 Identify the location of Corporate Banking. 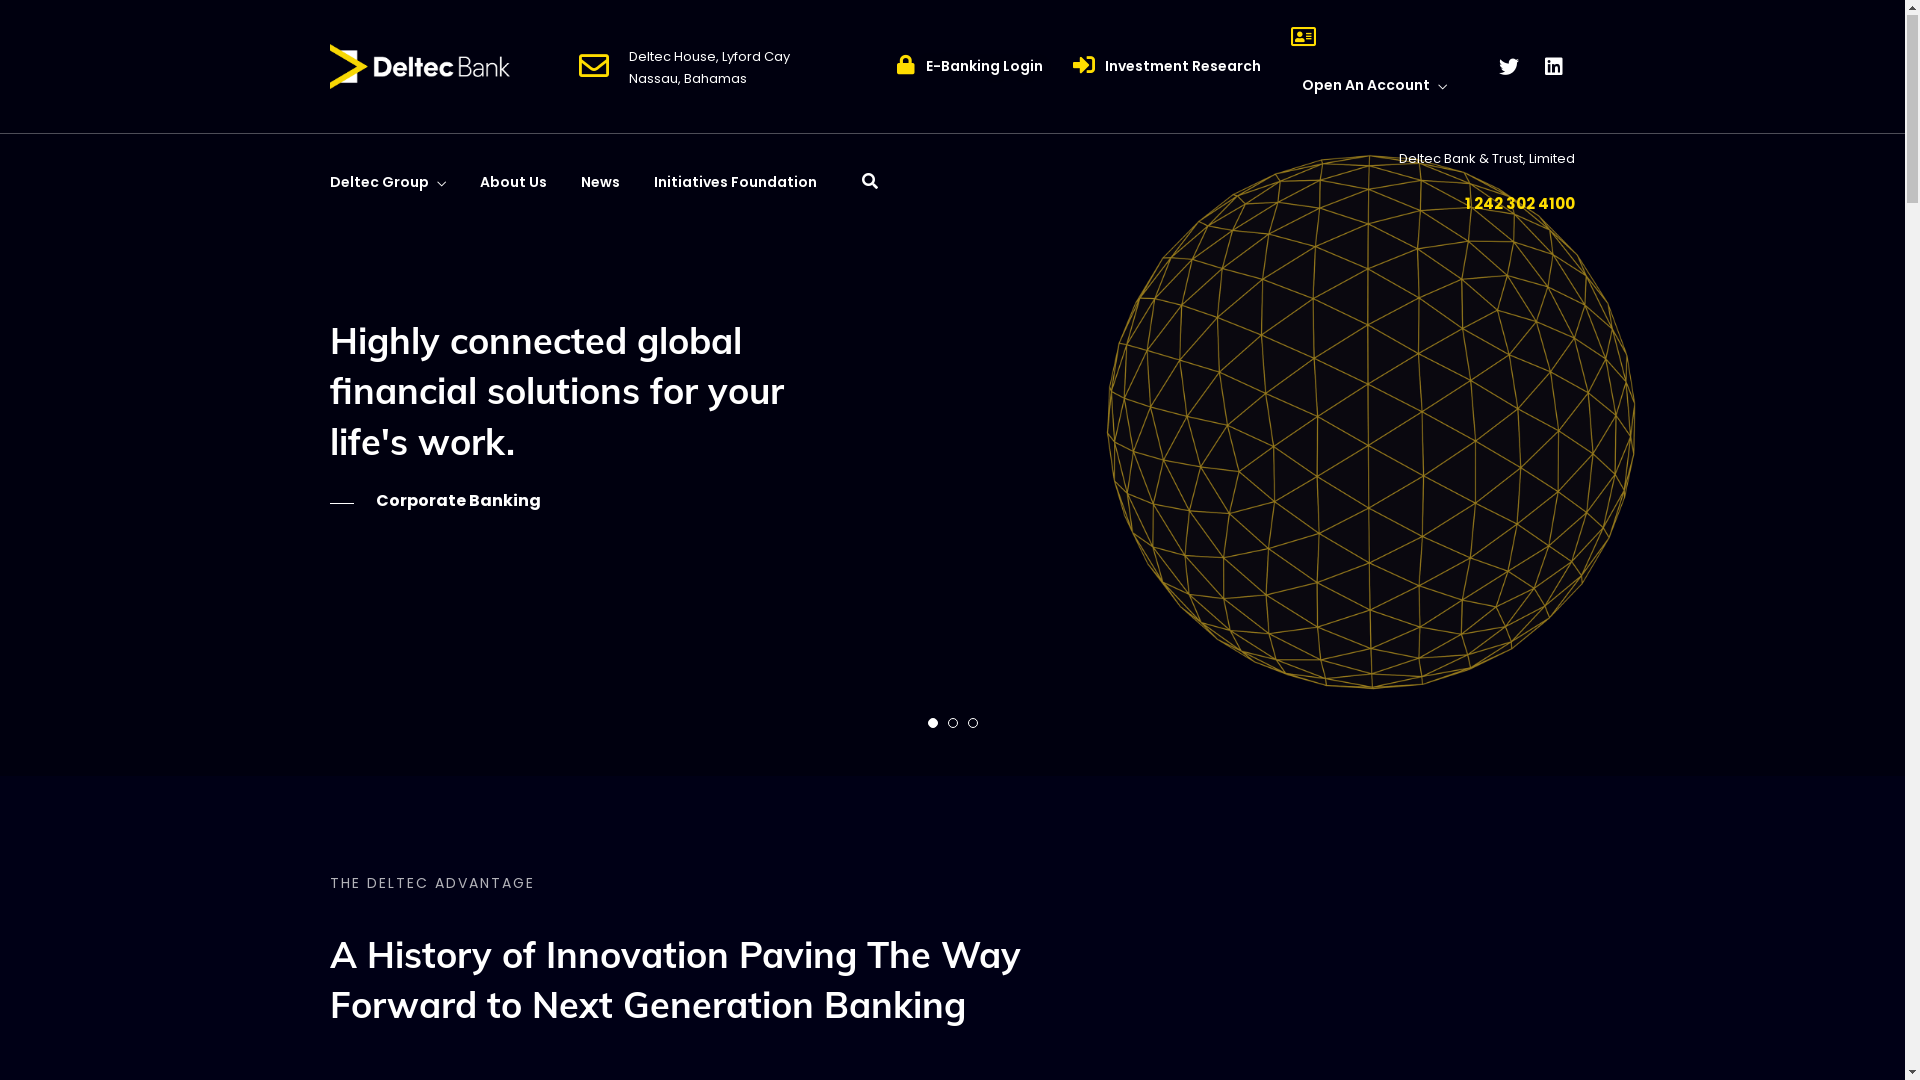
(436, 502).